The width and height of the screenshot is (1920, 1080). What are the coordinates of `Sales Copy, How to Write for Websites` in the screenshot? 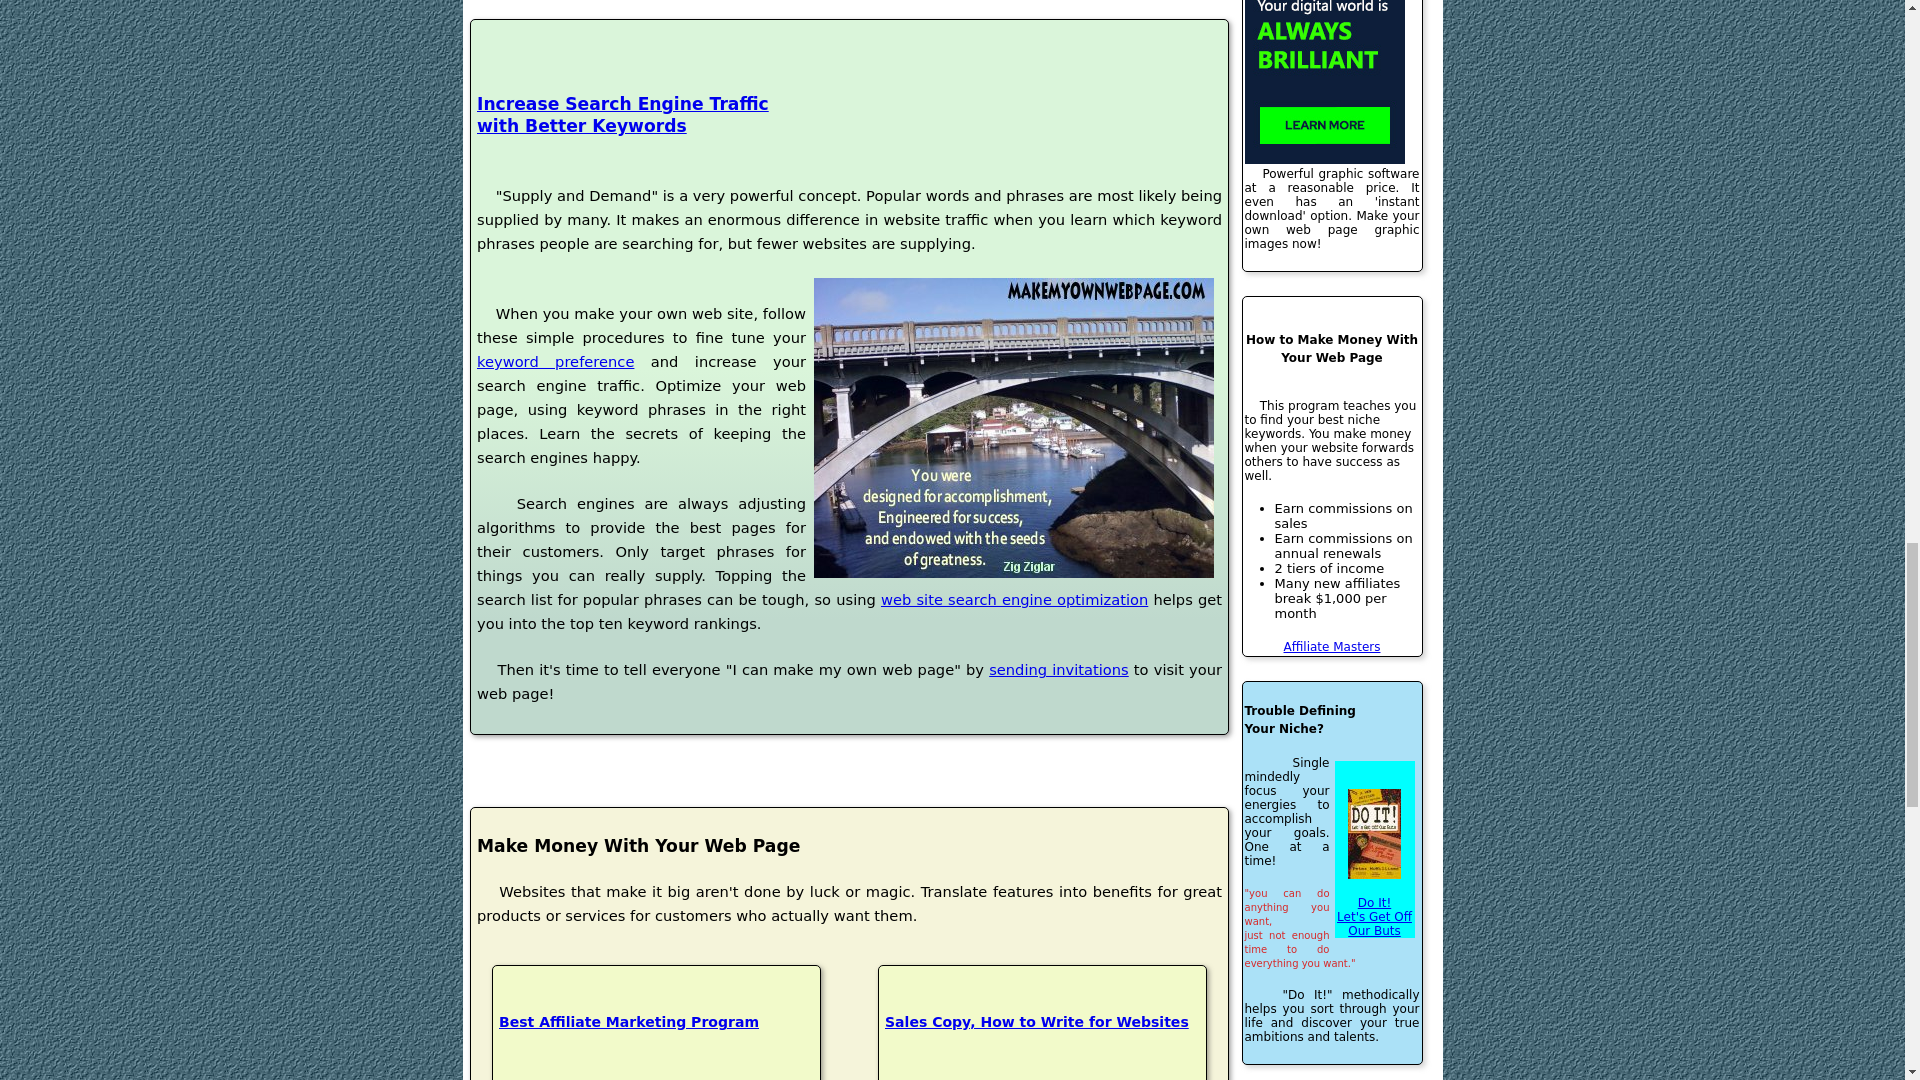 It's located at (1042, 1047).